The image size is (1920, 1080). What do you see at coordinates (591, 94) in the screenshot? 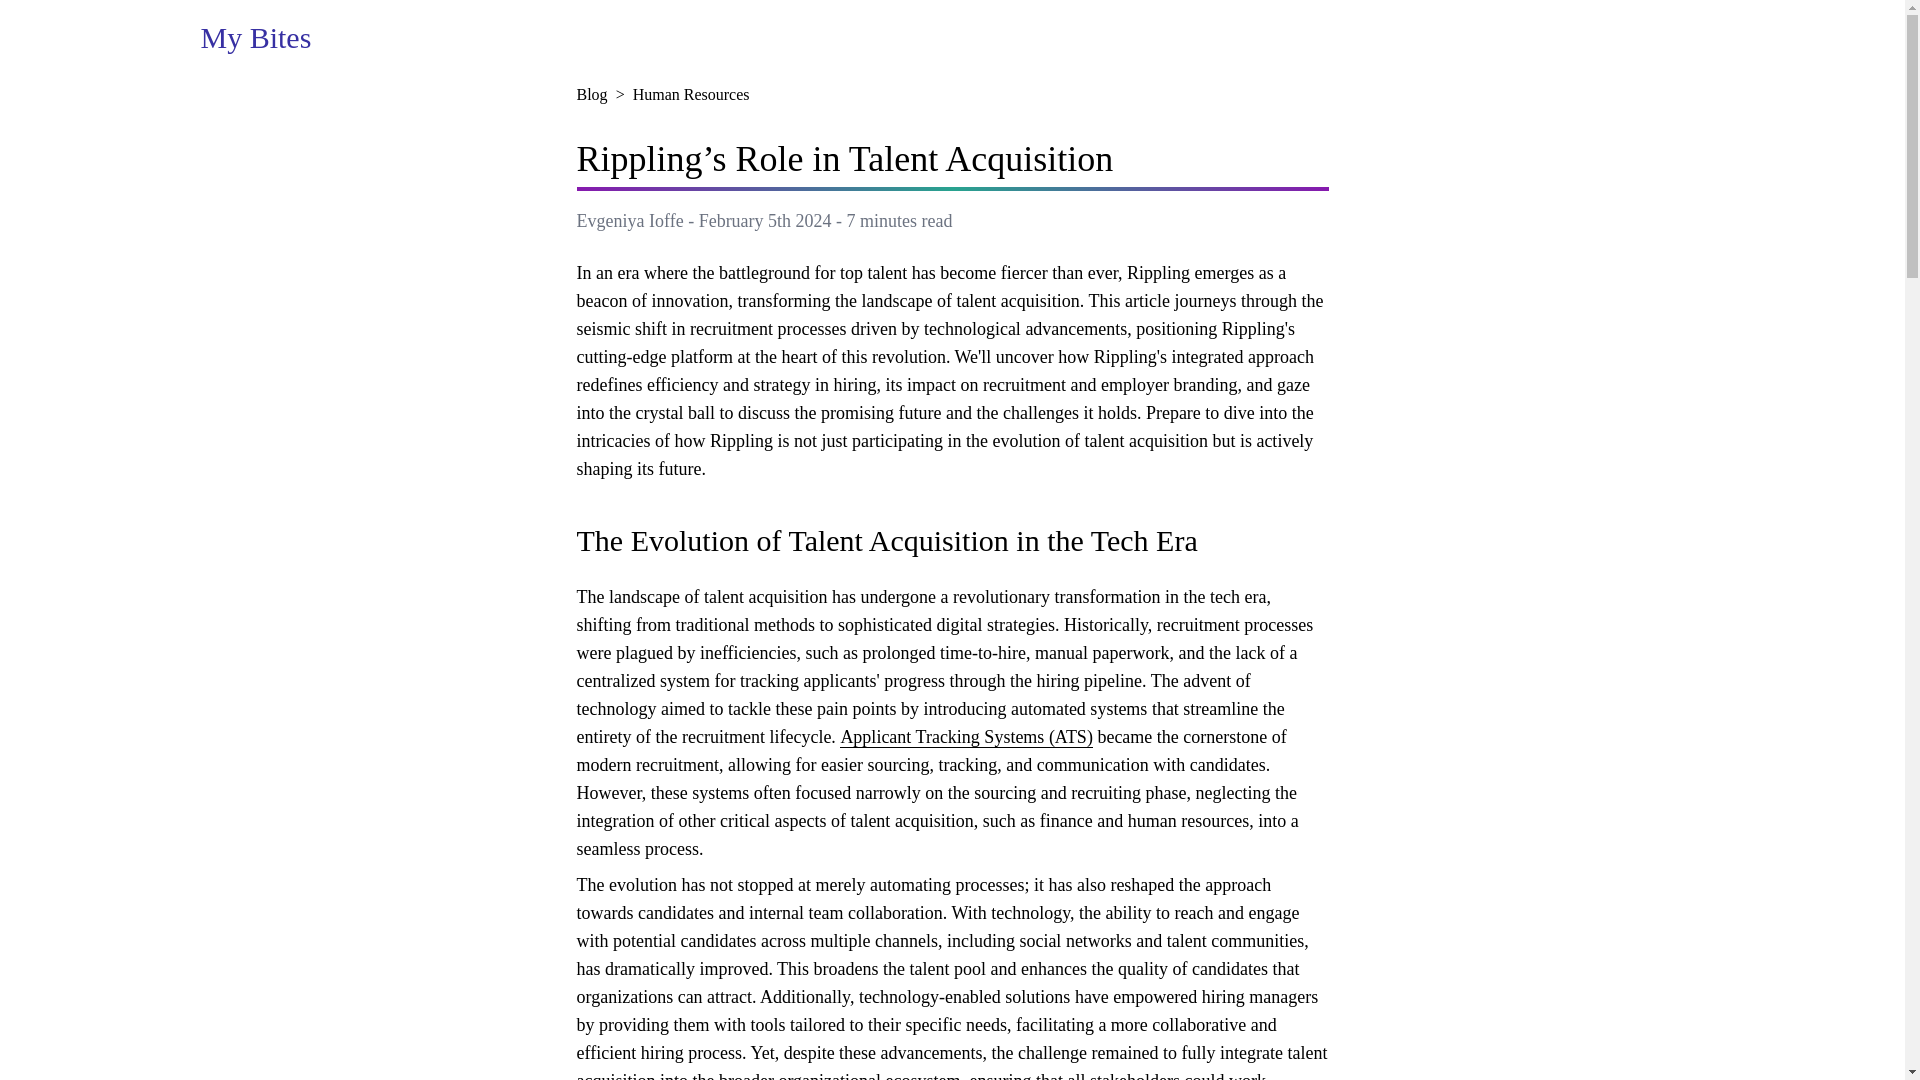
I see `Blog` at bounding box center [591, 94].